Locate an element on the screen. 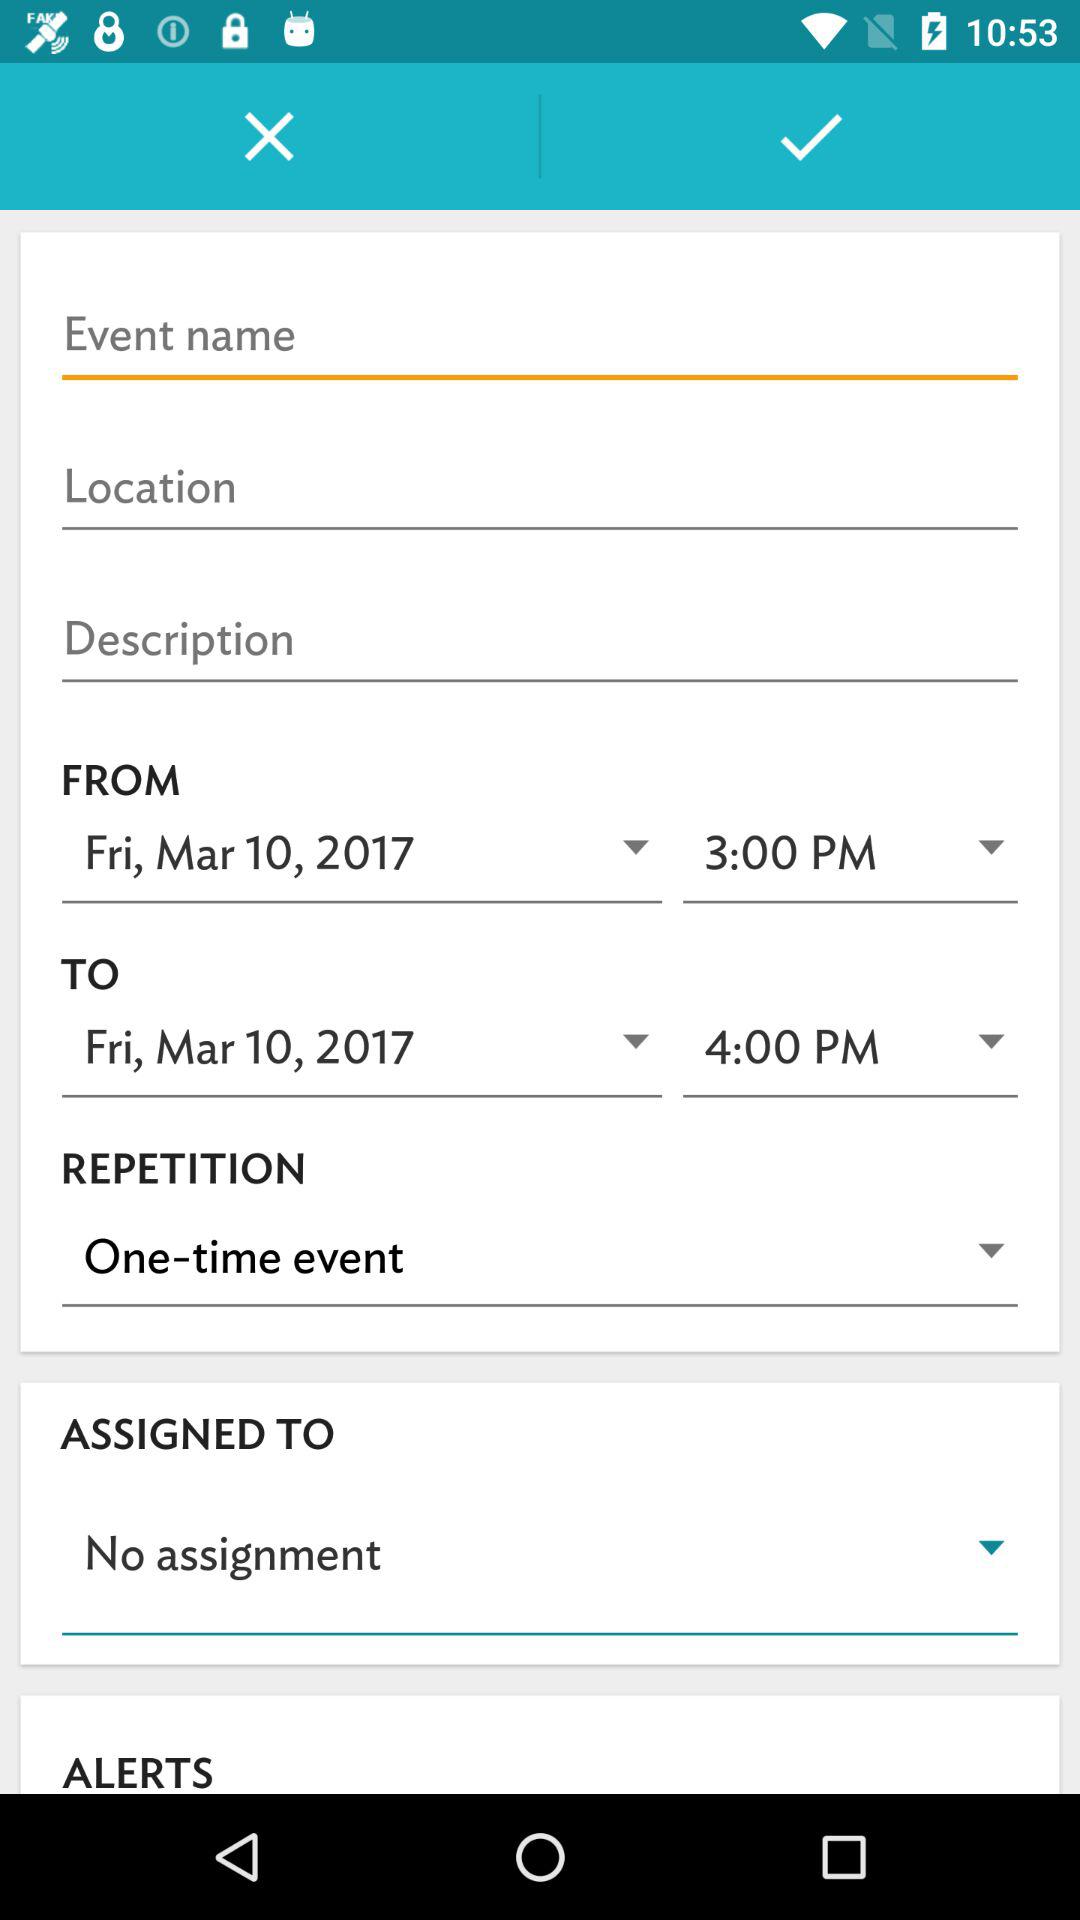  enter location of event is located at coordinates (540, 487).